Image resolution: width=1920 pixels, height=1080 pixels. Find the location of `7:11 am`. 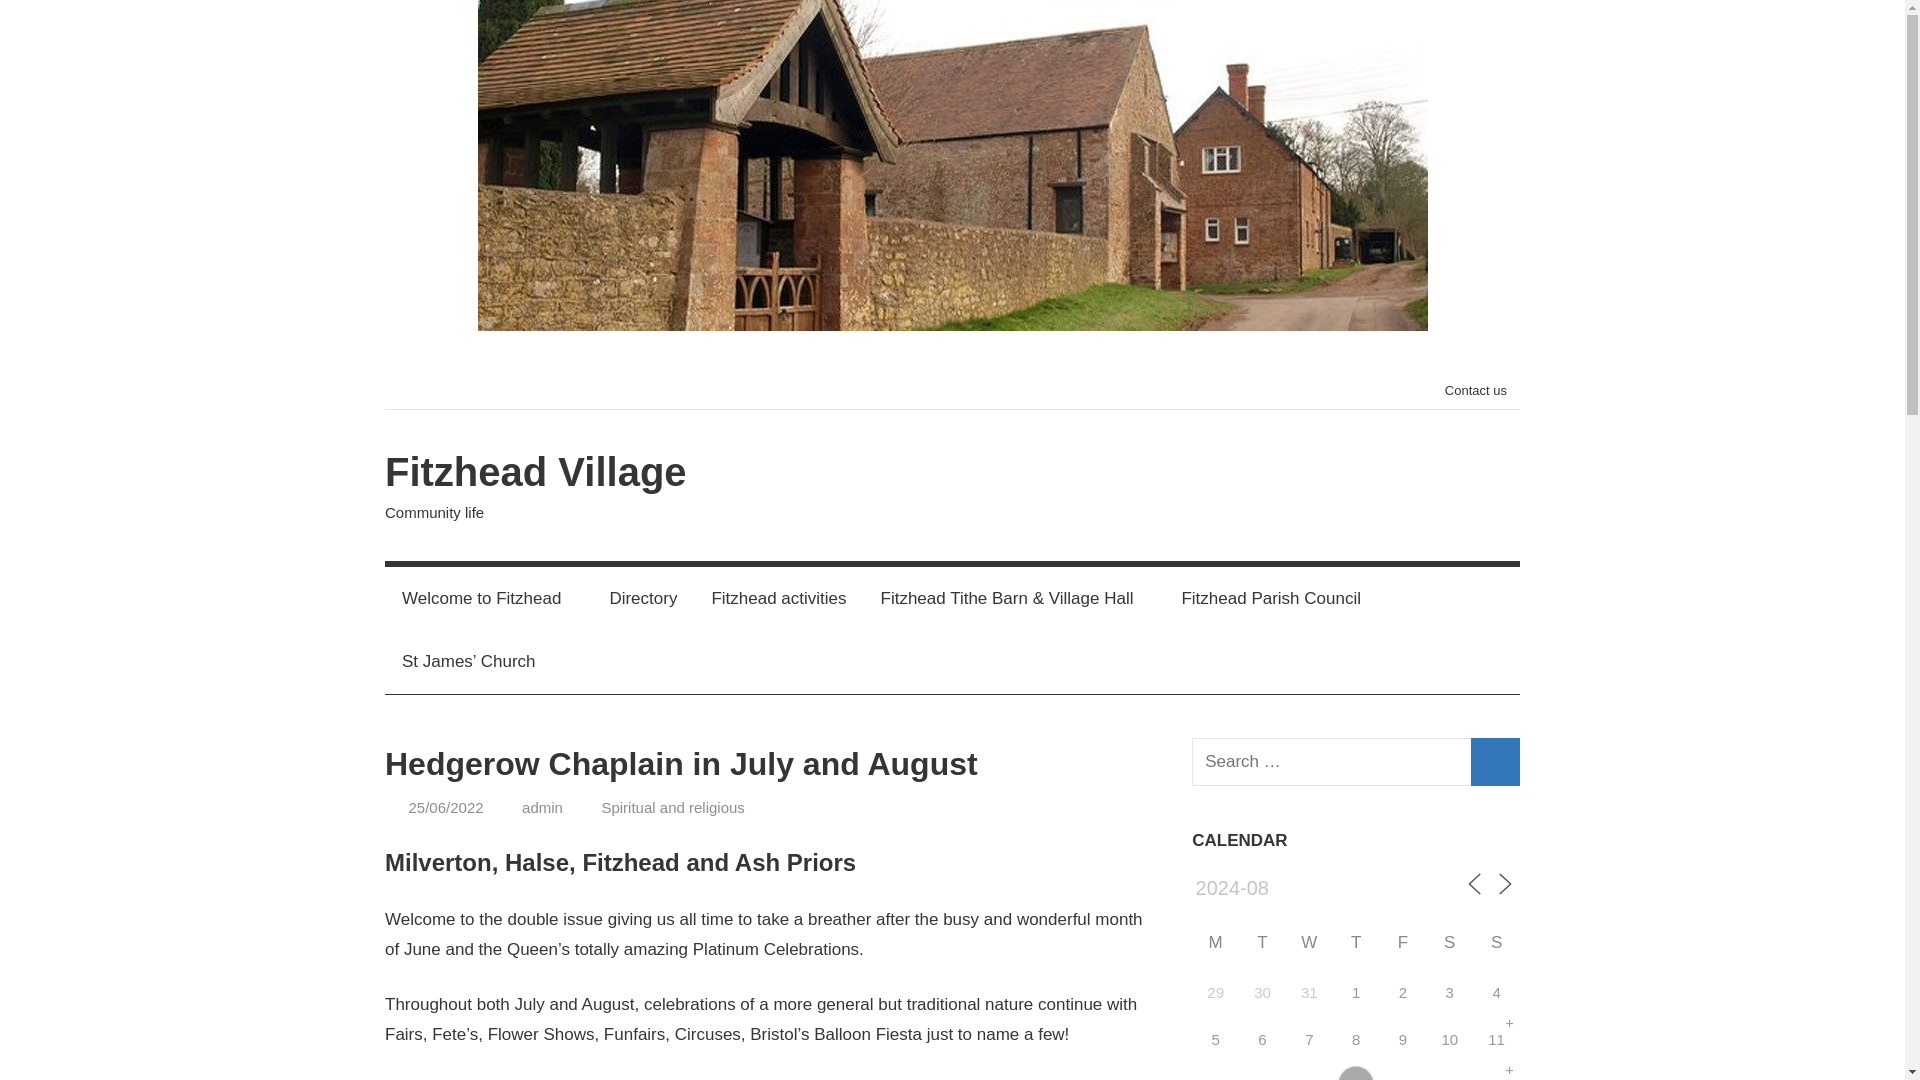

7:11 am is located at coordinates (445, 808).